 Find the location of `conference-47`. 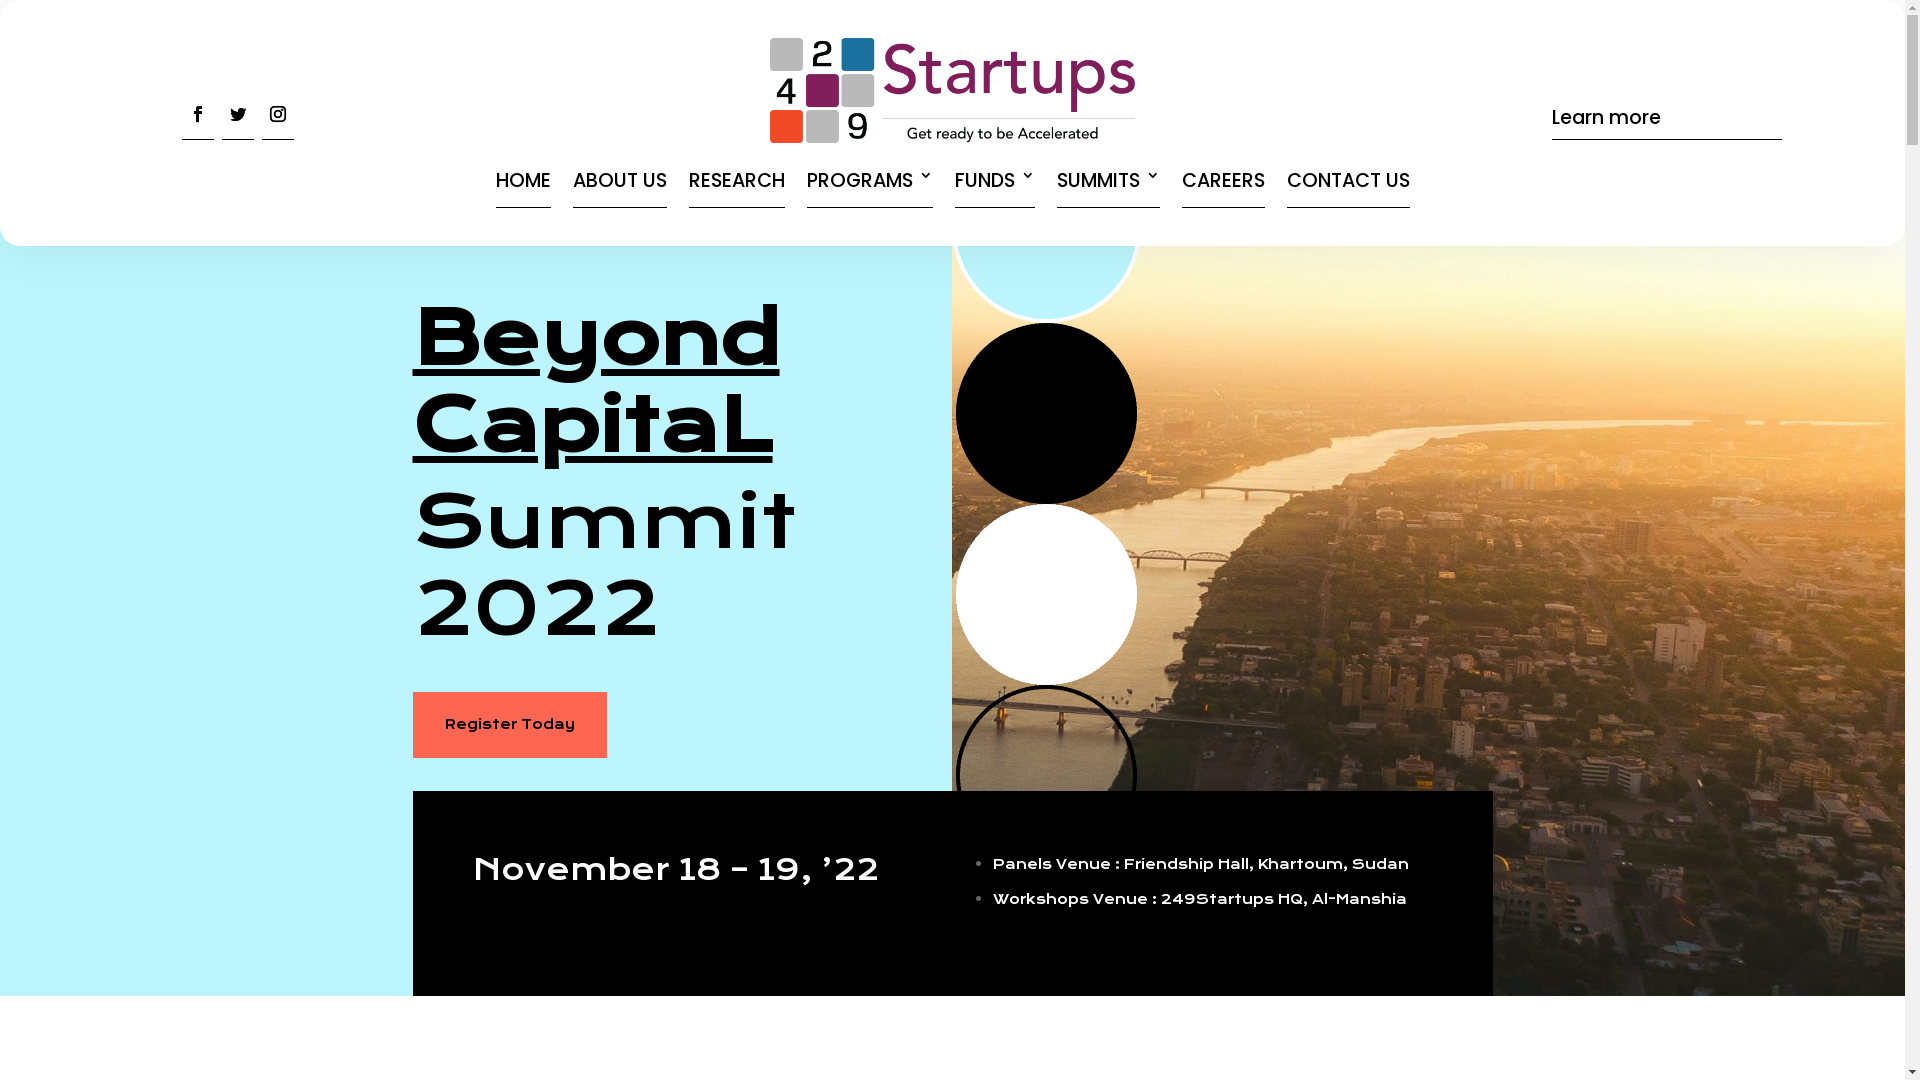

conference-47 is located at coordinates (1046, 500).